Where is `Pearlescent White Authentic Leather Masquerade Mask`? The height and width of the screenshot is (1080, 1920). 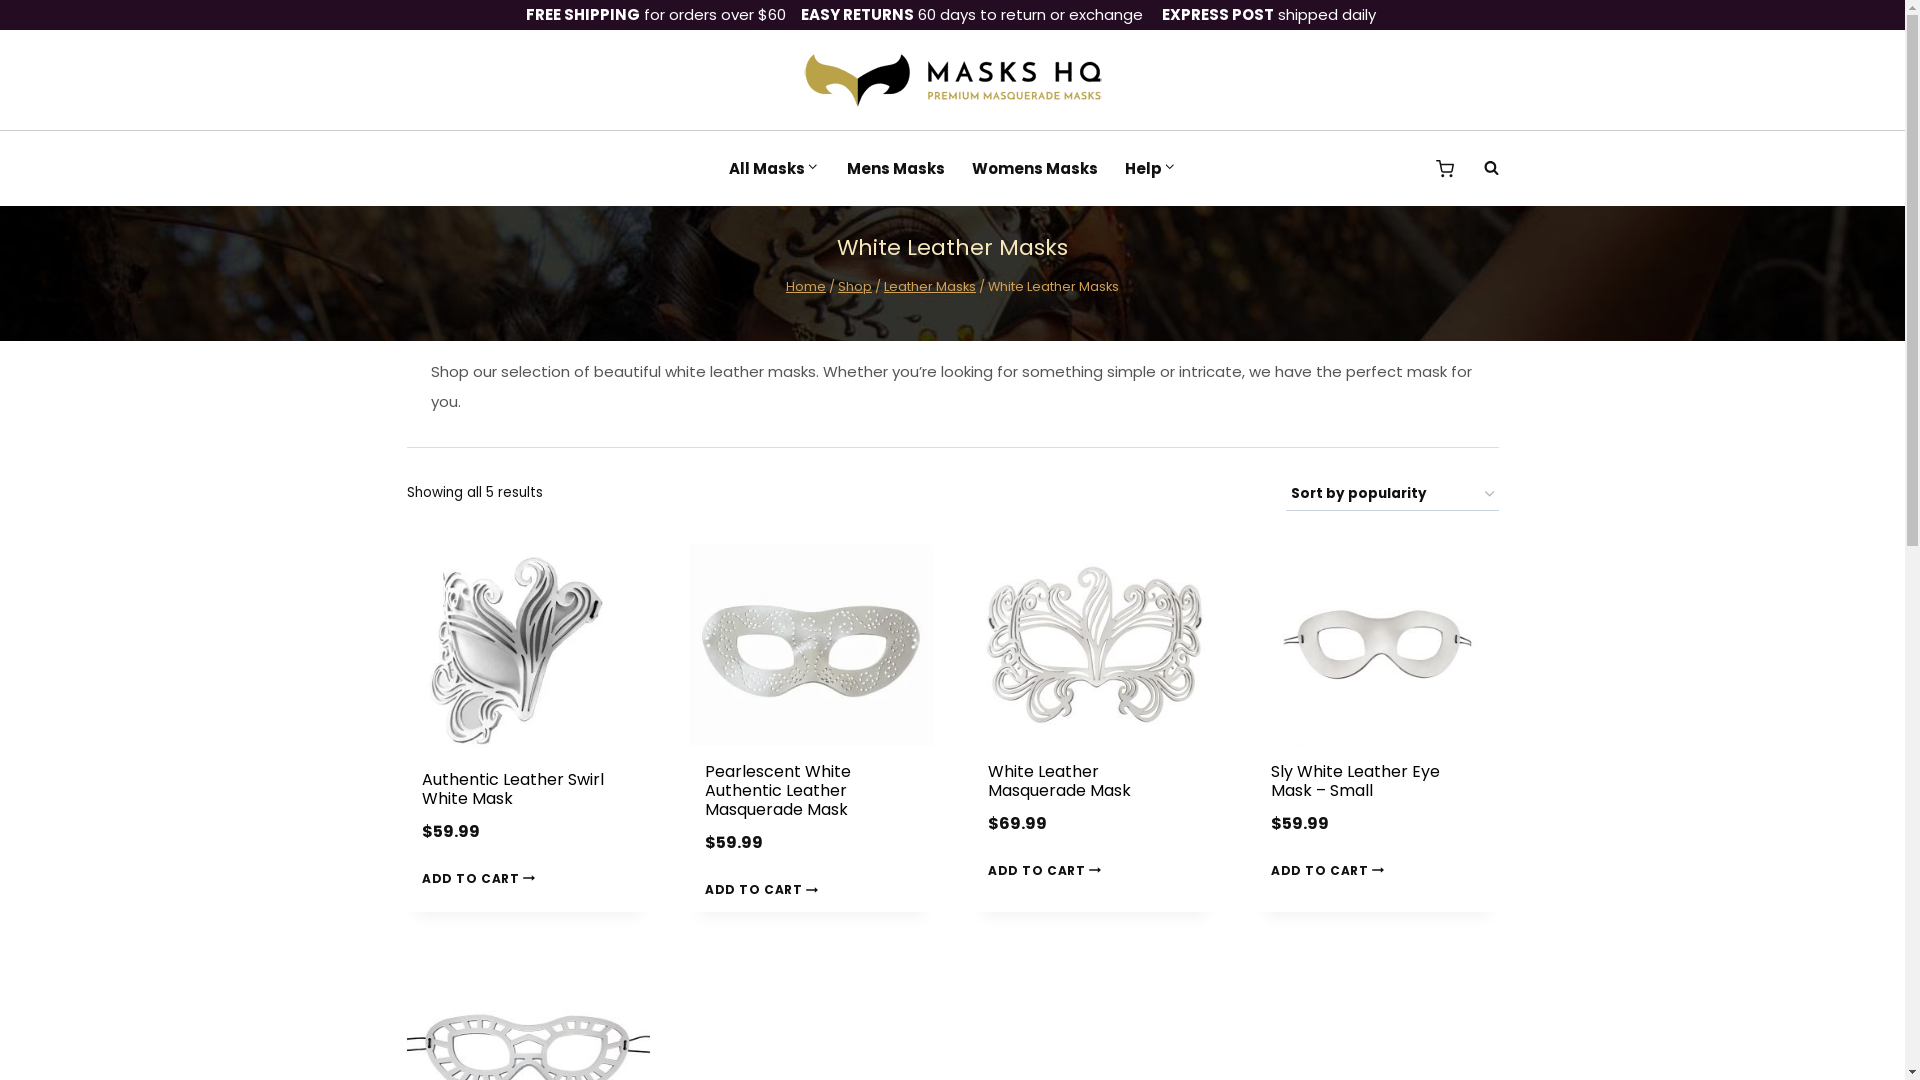
Pearlescent White Authentic Leather Masquerade Mask is located at coordinates (778, 790).